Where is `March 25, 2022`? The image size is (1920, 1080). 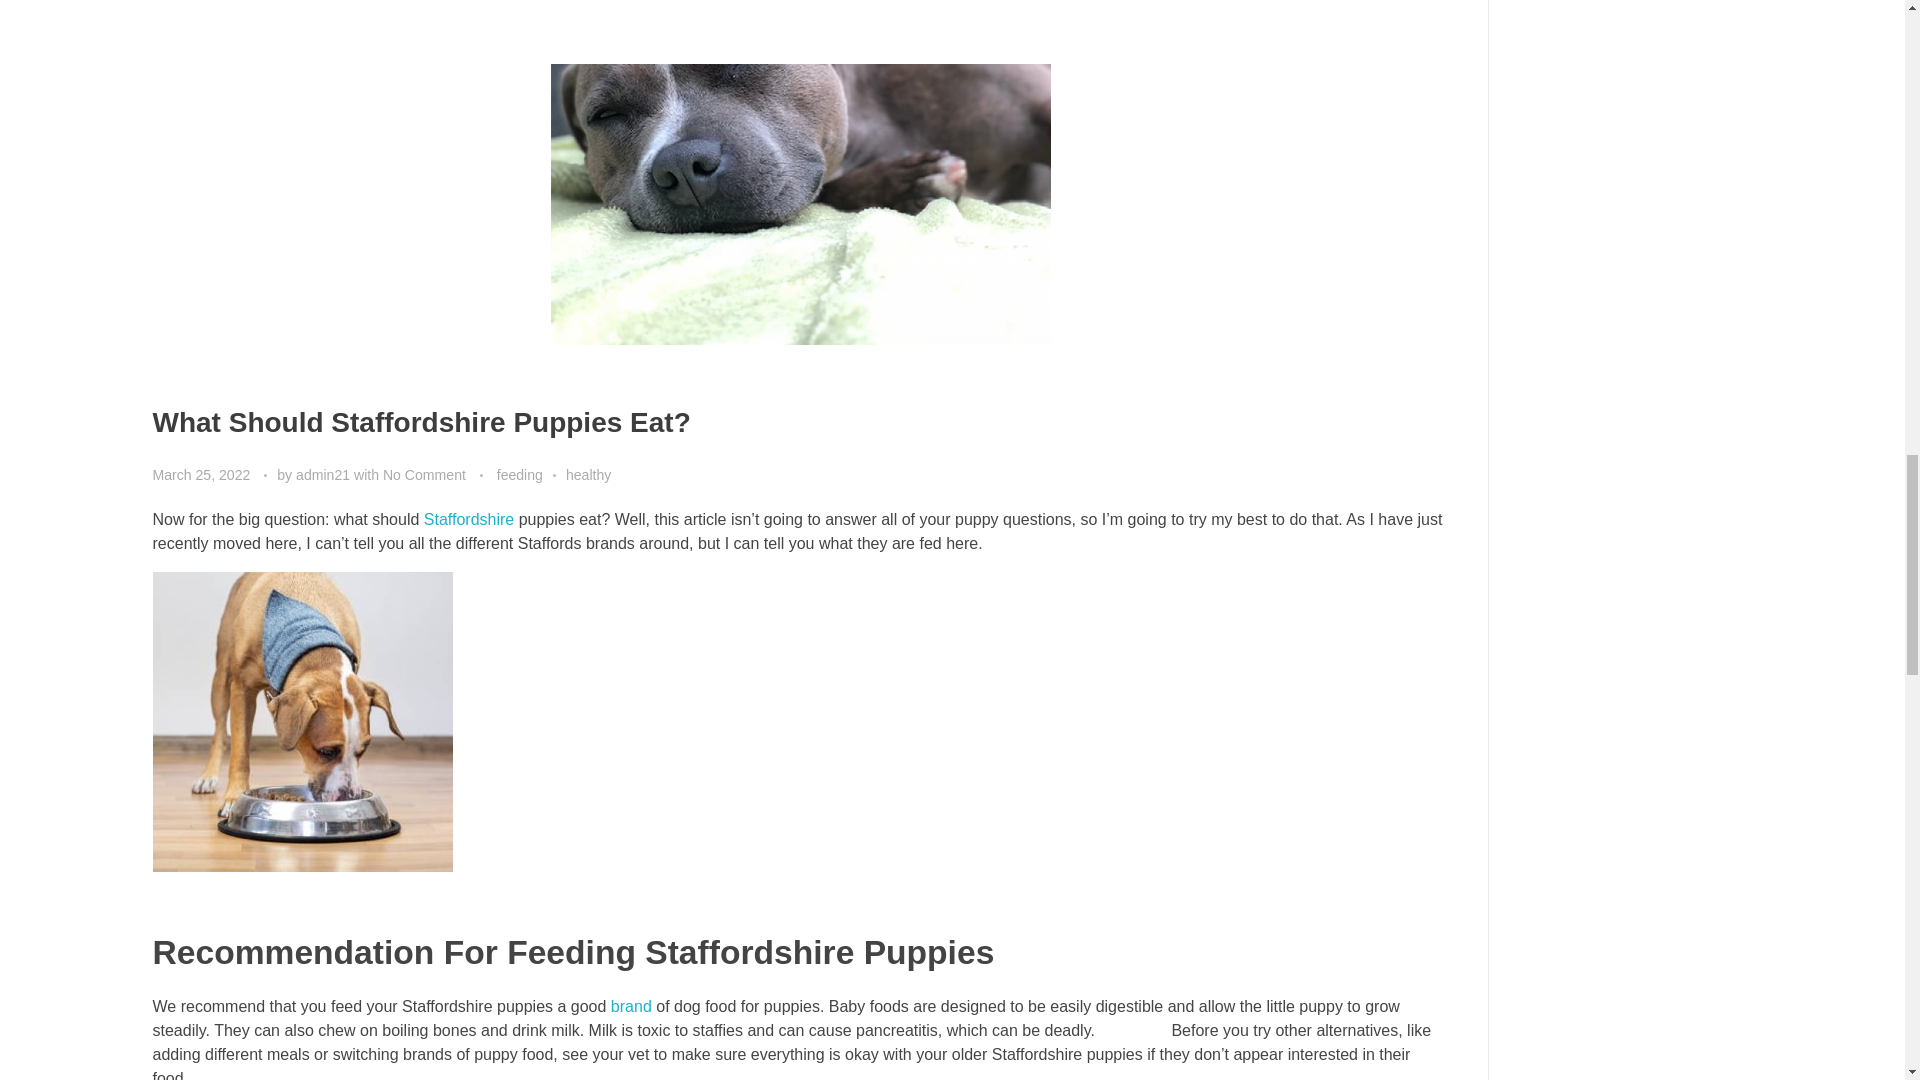
March 25, 2022 is located at coordinates (202, 474).